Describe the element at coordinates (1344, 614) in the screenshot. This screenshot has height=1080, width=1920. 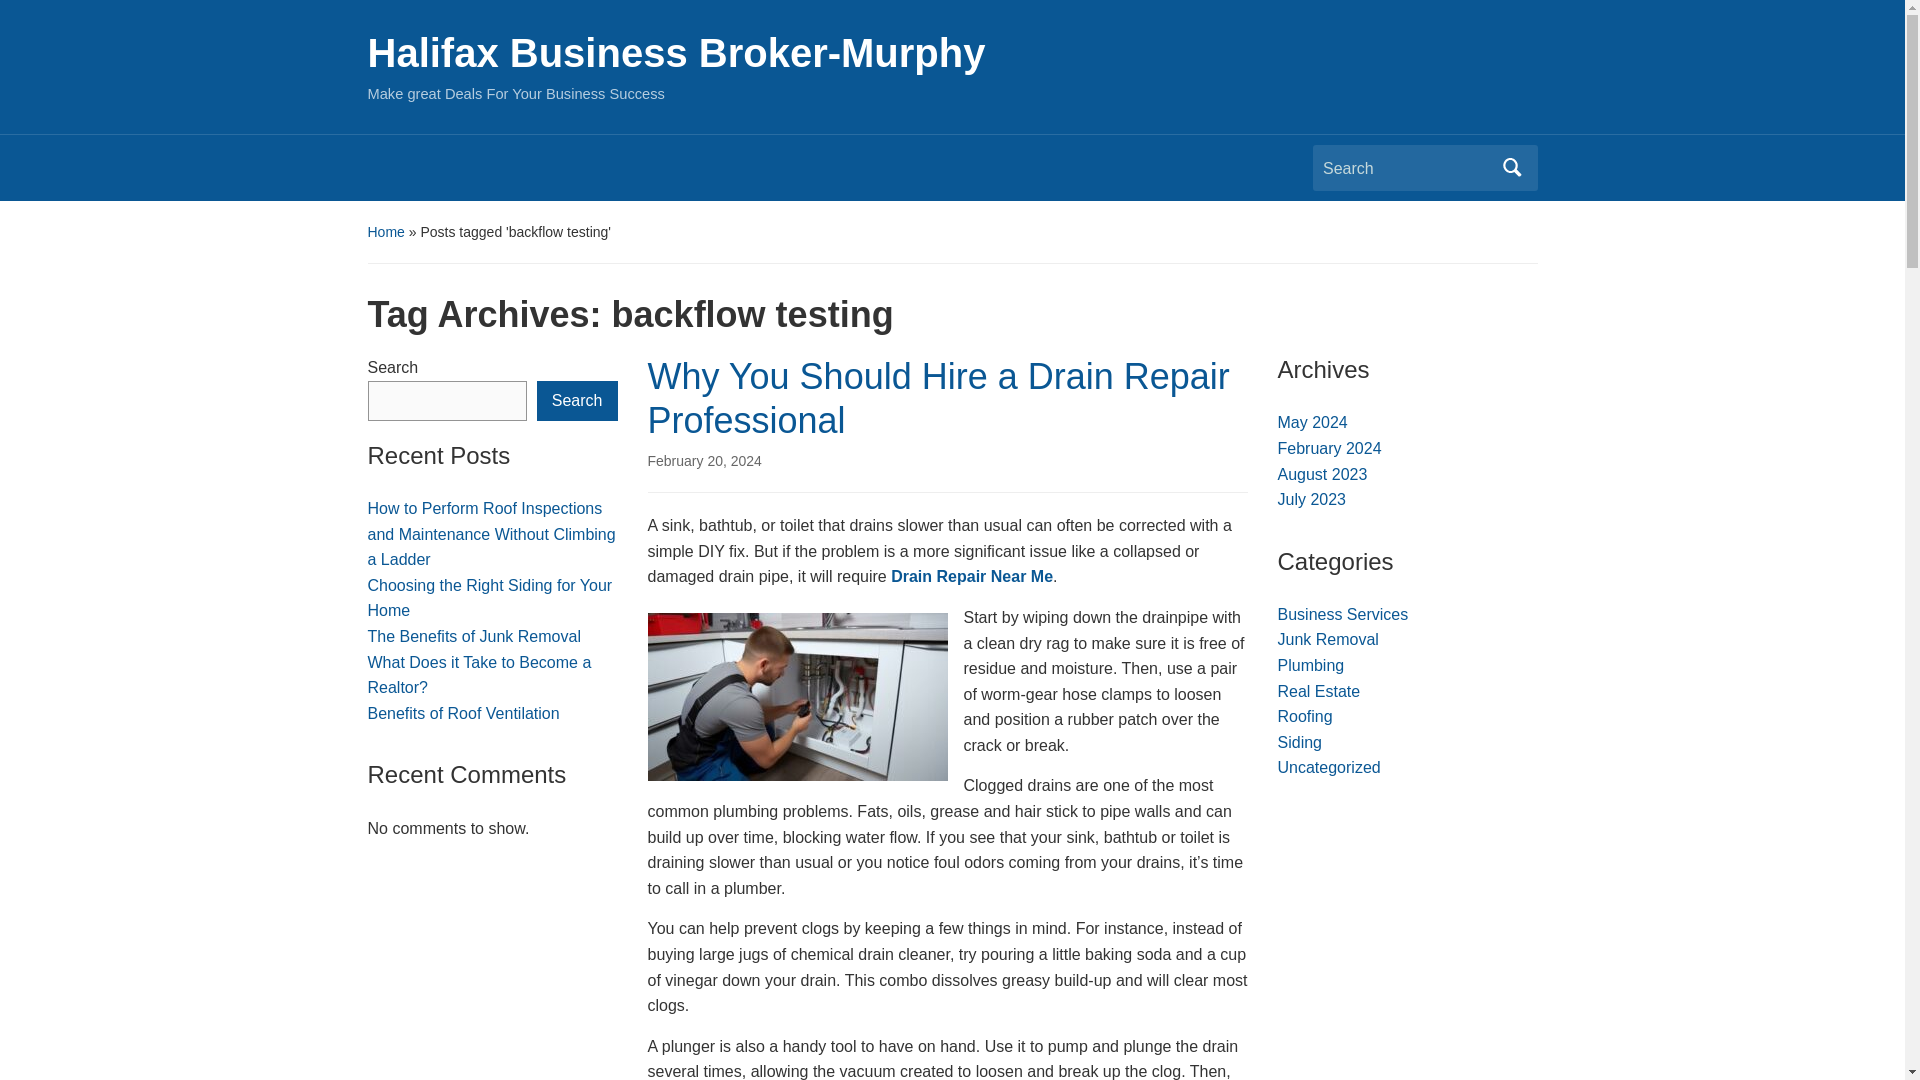
I see `Business Services` at that location.